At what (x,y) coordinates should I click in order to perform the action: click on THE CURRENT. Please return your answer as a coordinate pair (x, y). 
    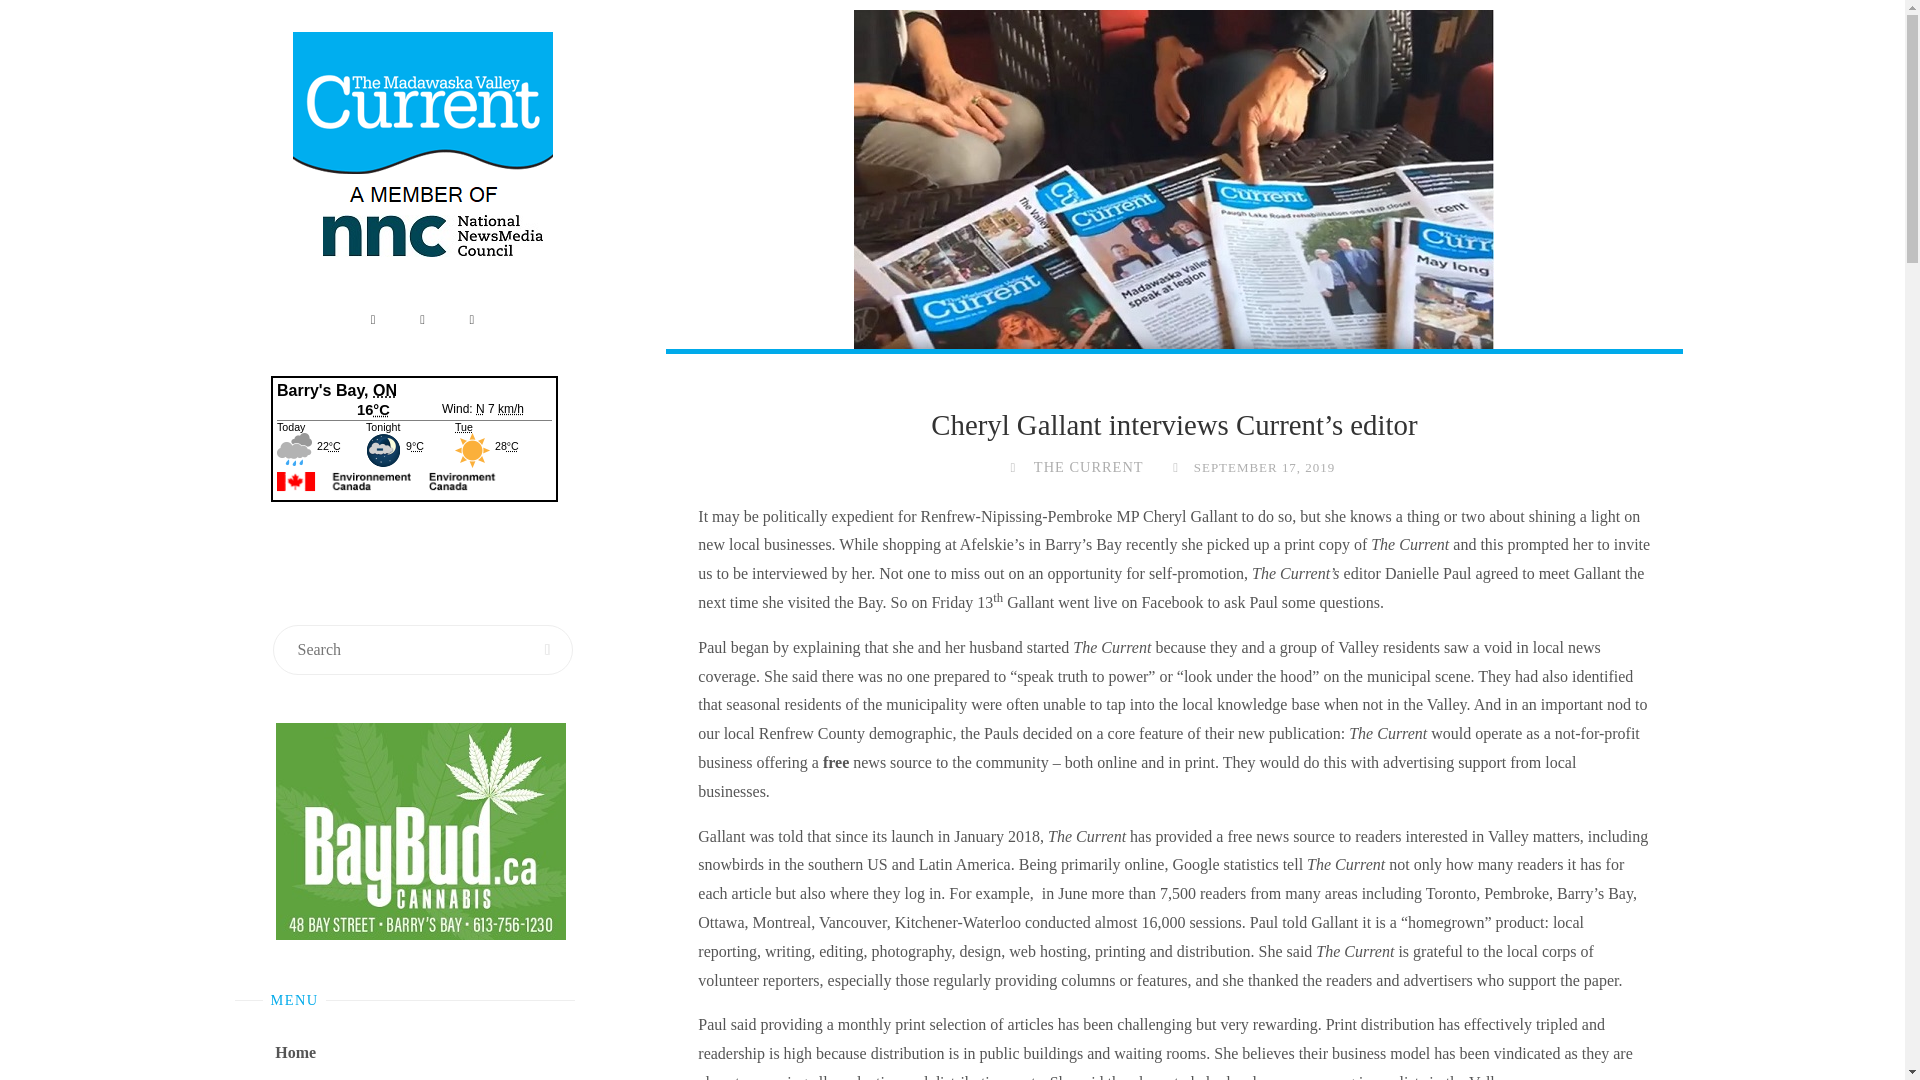
    Looking at the image, I should click on (1088, 467).